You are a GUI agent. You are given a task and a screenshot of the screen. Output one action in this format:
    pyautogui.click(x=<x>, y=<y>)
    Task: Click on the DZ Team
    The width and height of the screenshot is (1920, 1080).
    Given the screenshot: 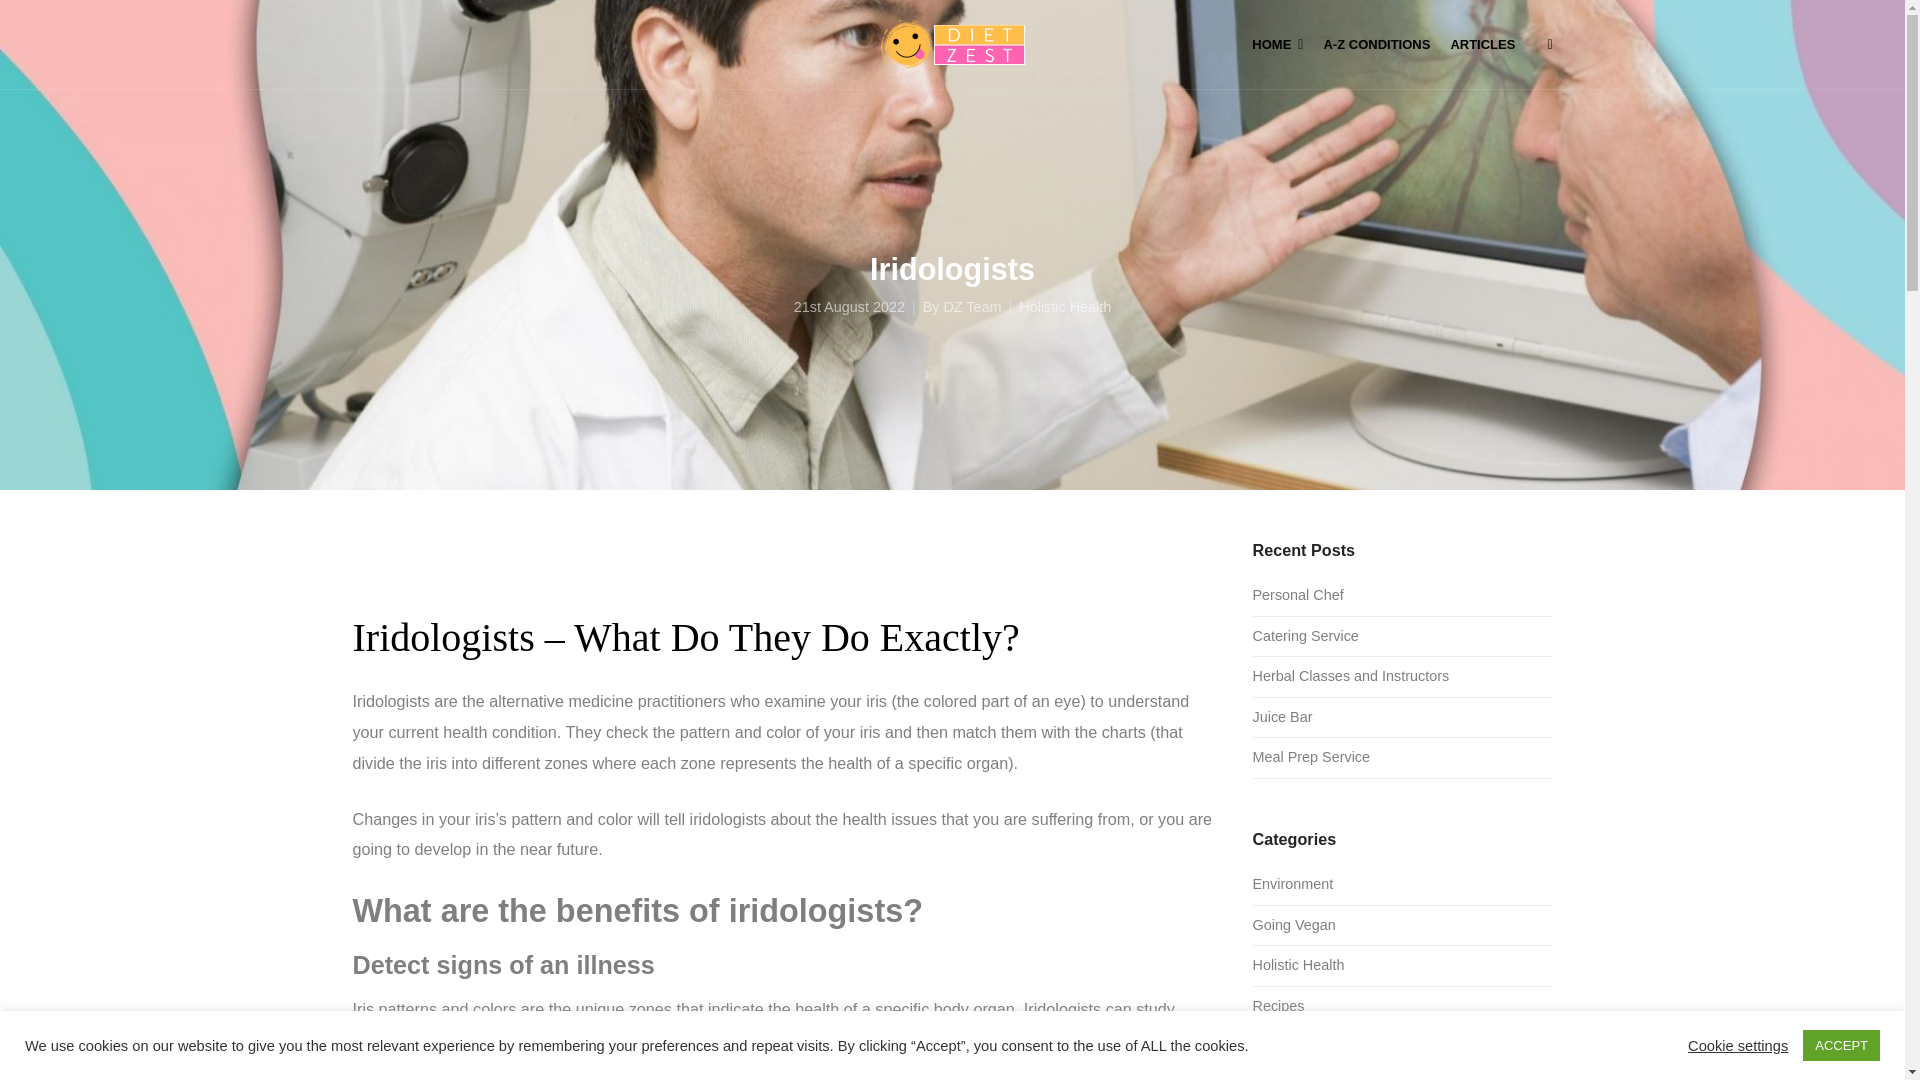 What is the action you would take?
    pyautogui.click(x=971, y=308)
    